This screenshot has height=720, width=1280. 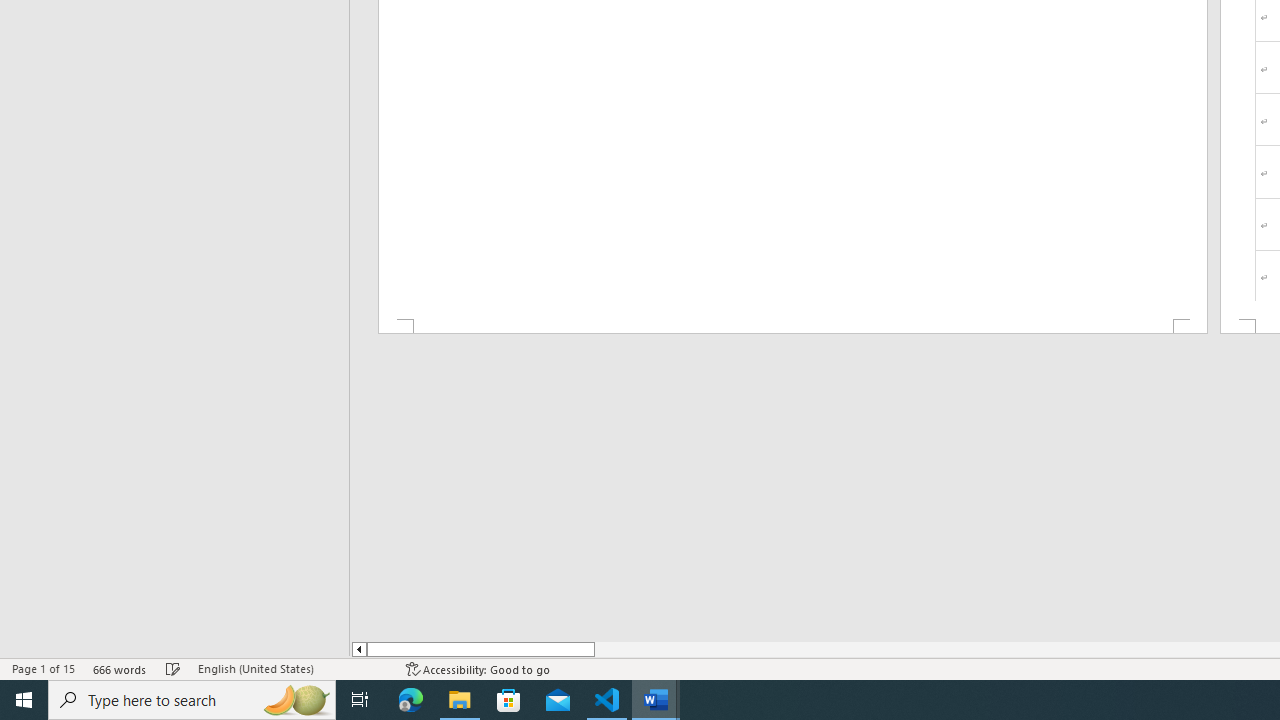 What do you see at coordinates (43, 668) in the screenshot?
I see `Page Number Page 1 of 15` at bounding box center [43, 668].